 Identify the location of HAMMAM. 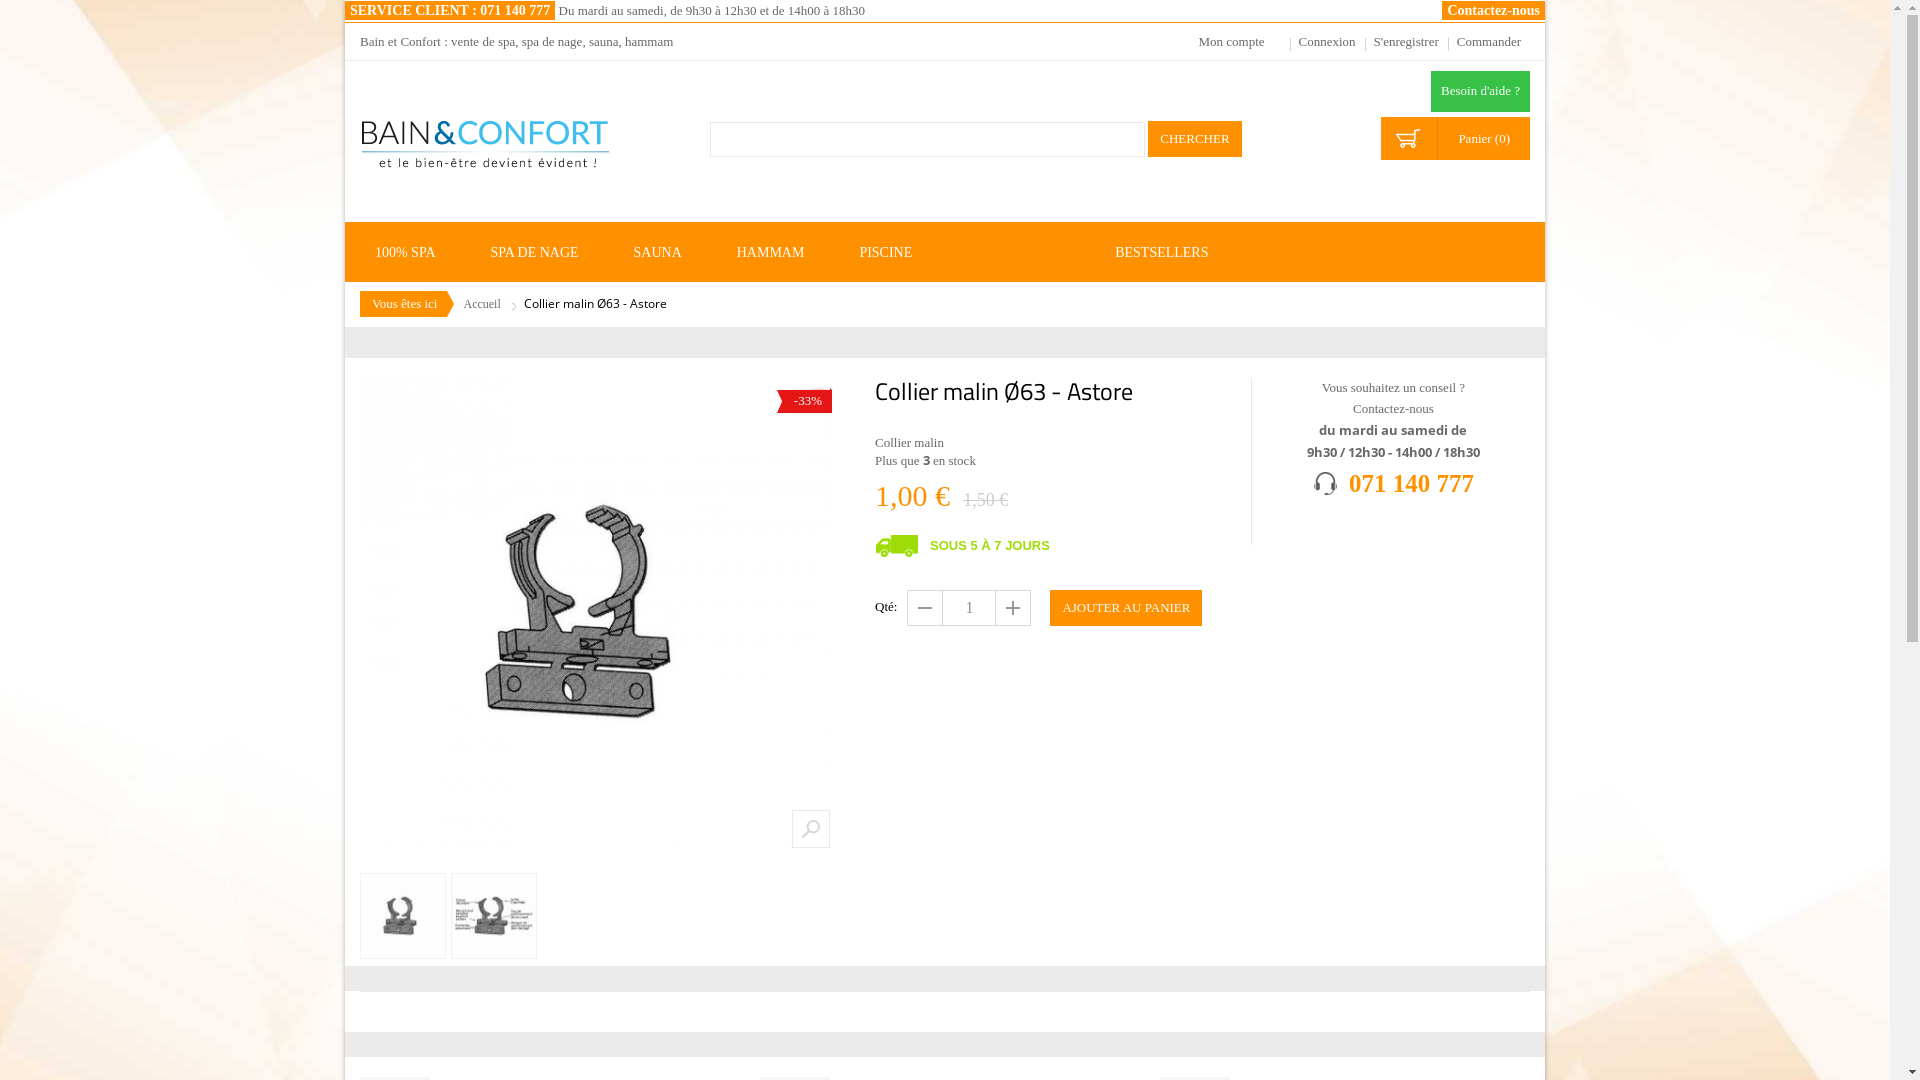
(784, 252).